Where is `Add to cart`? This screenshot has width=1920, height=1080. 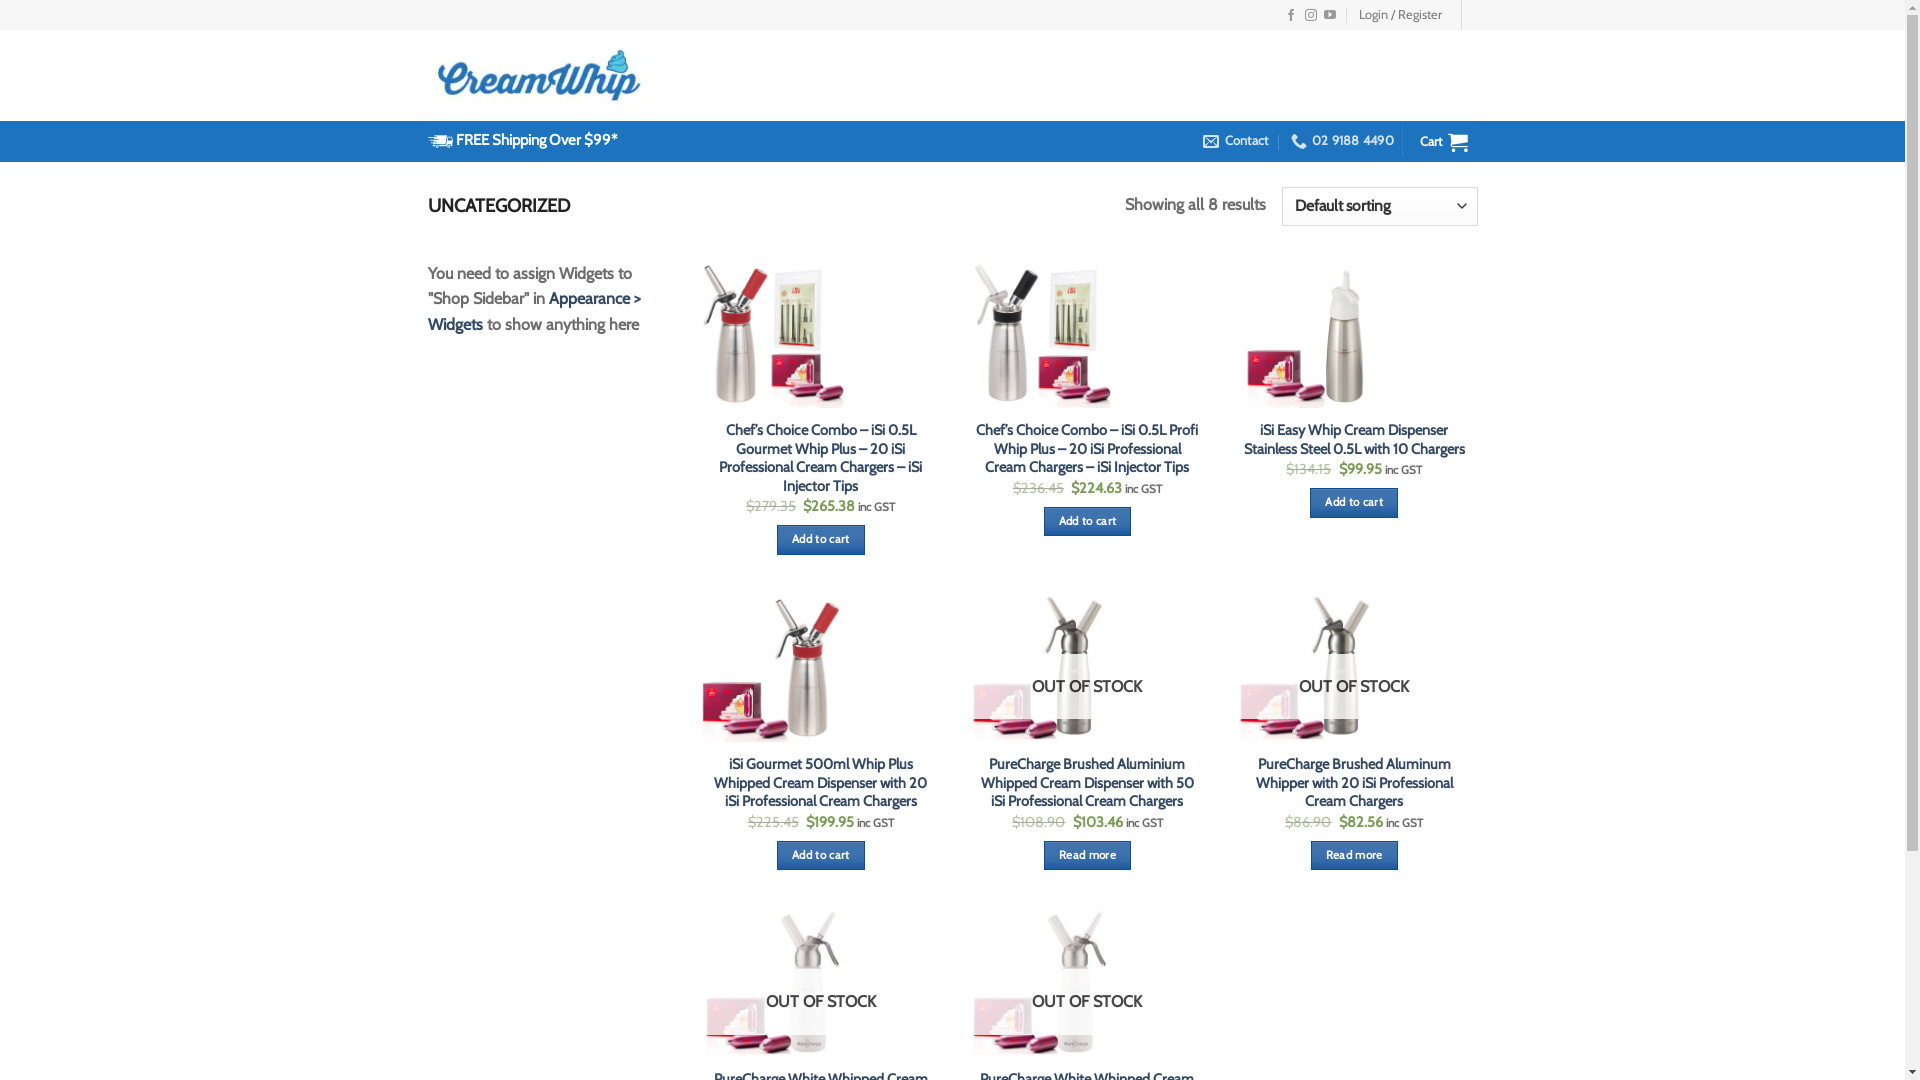 Add to cart is located at coordinates (820, 856).